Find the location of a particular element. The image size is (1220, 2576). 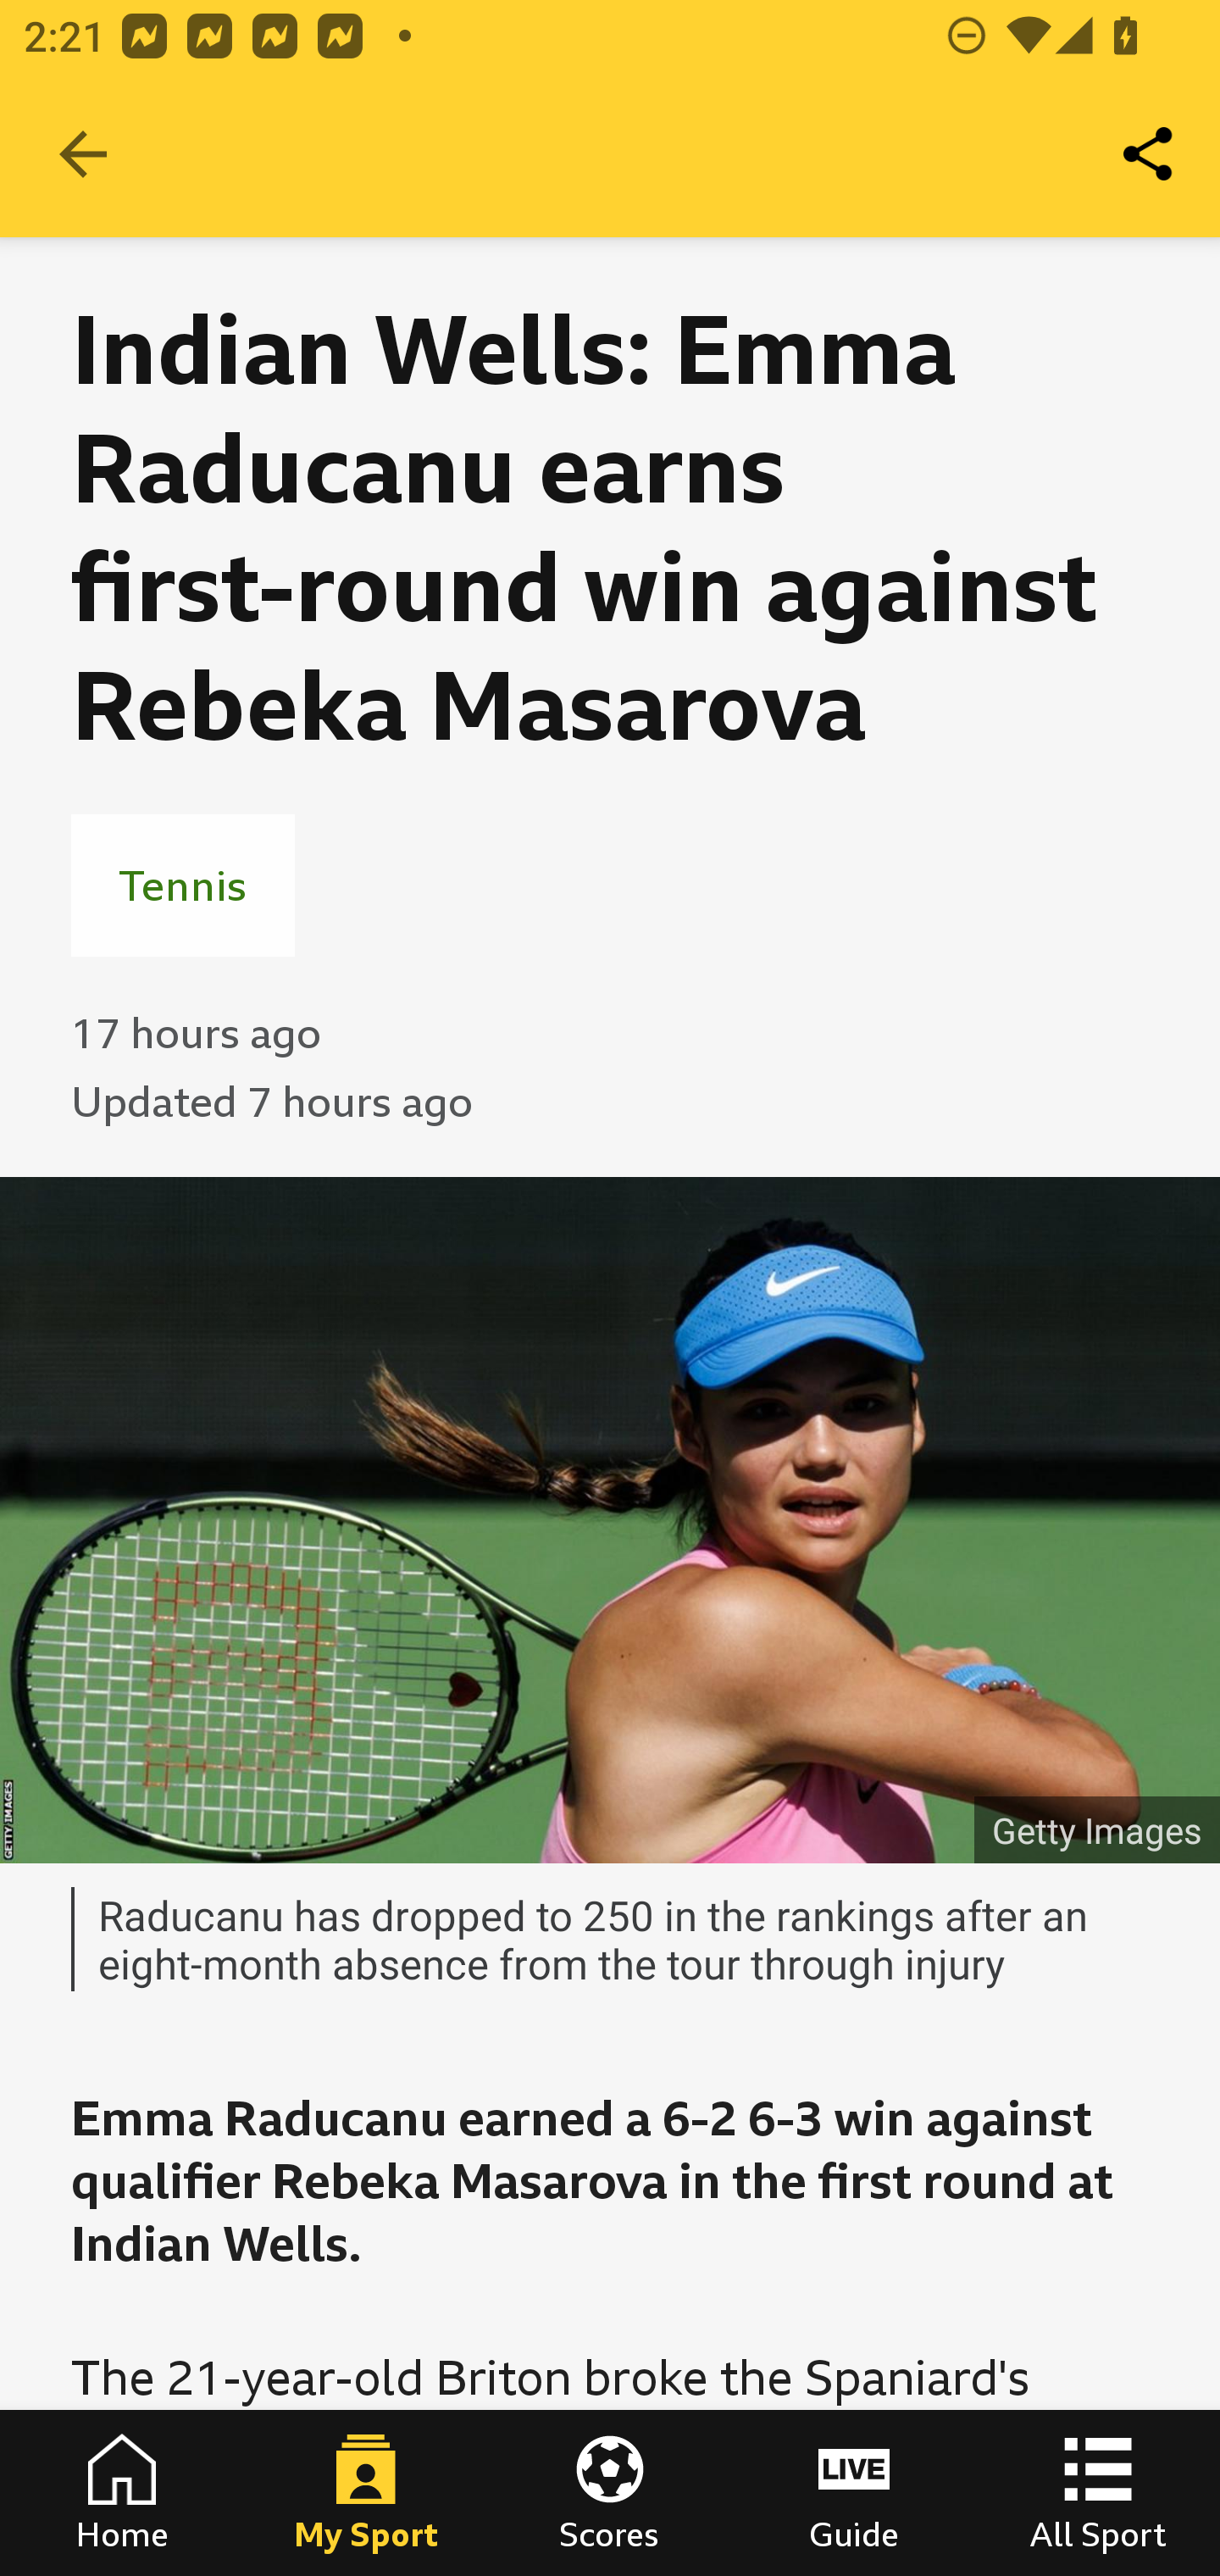

Guide is located at coordinates (854, 2493).